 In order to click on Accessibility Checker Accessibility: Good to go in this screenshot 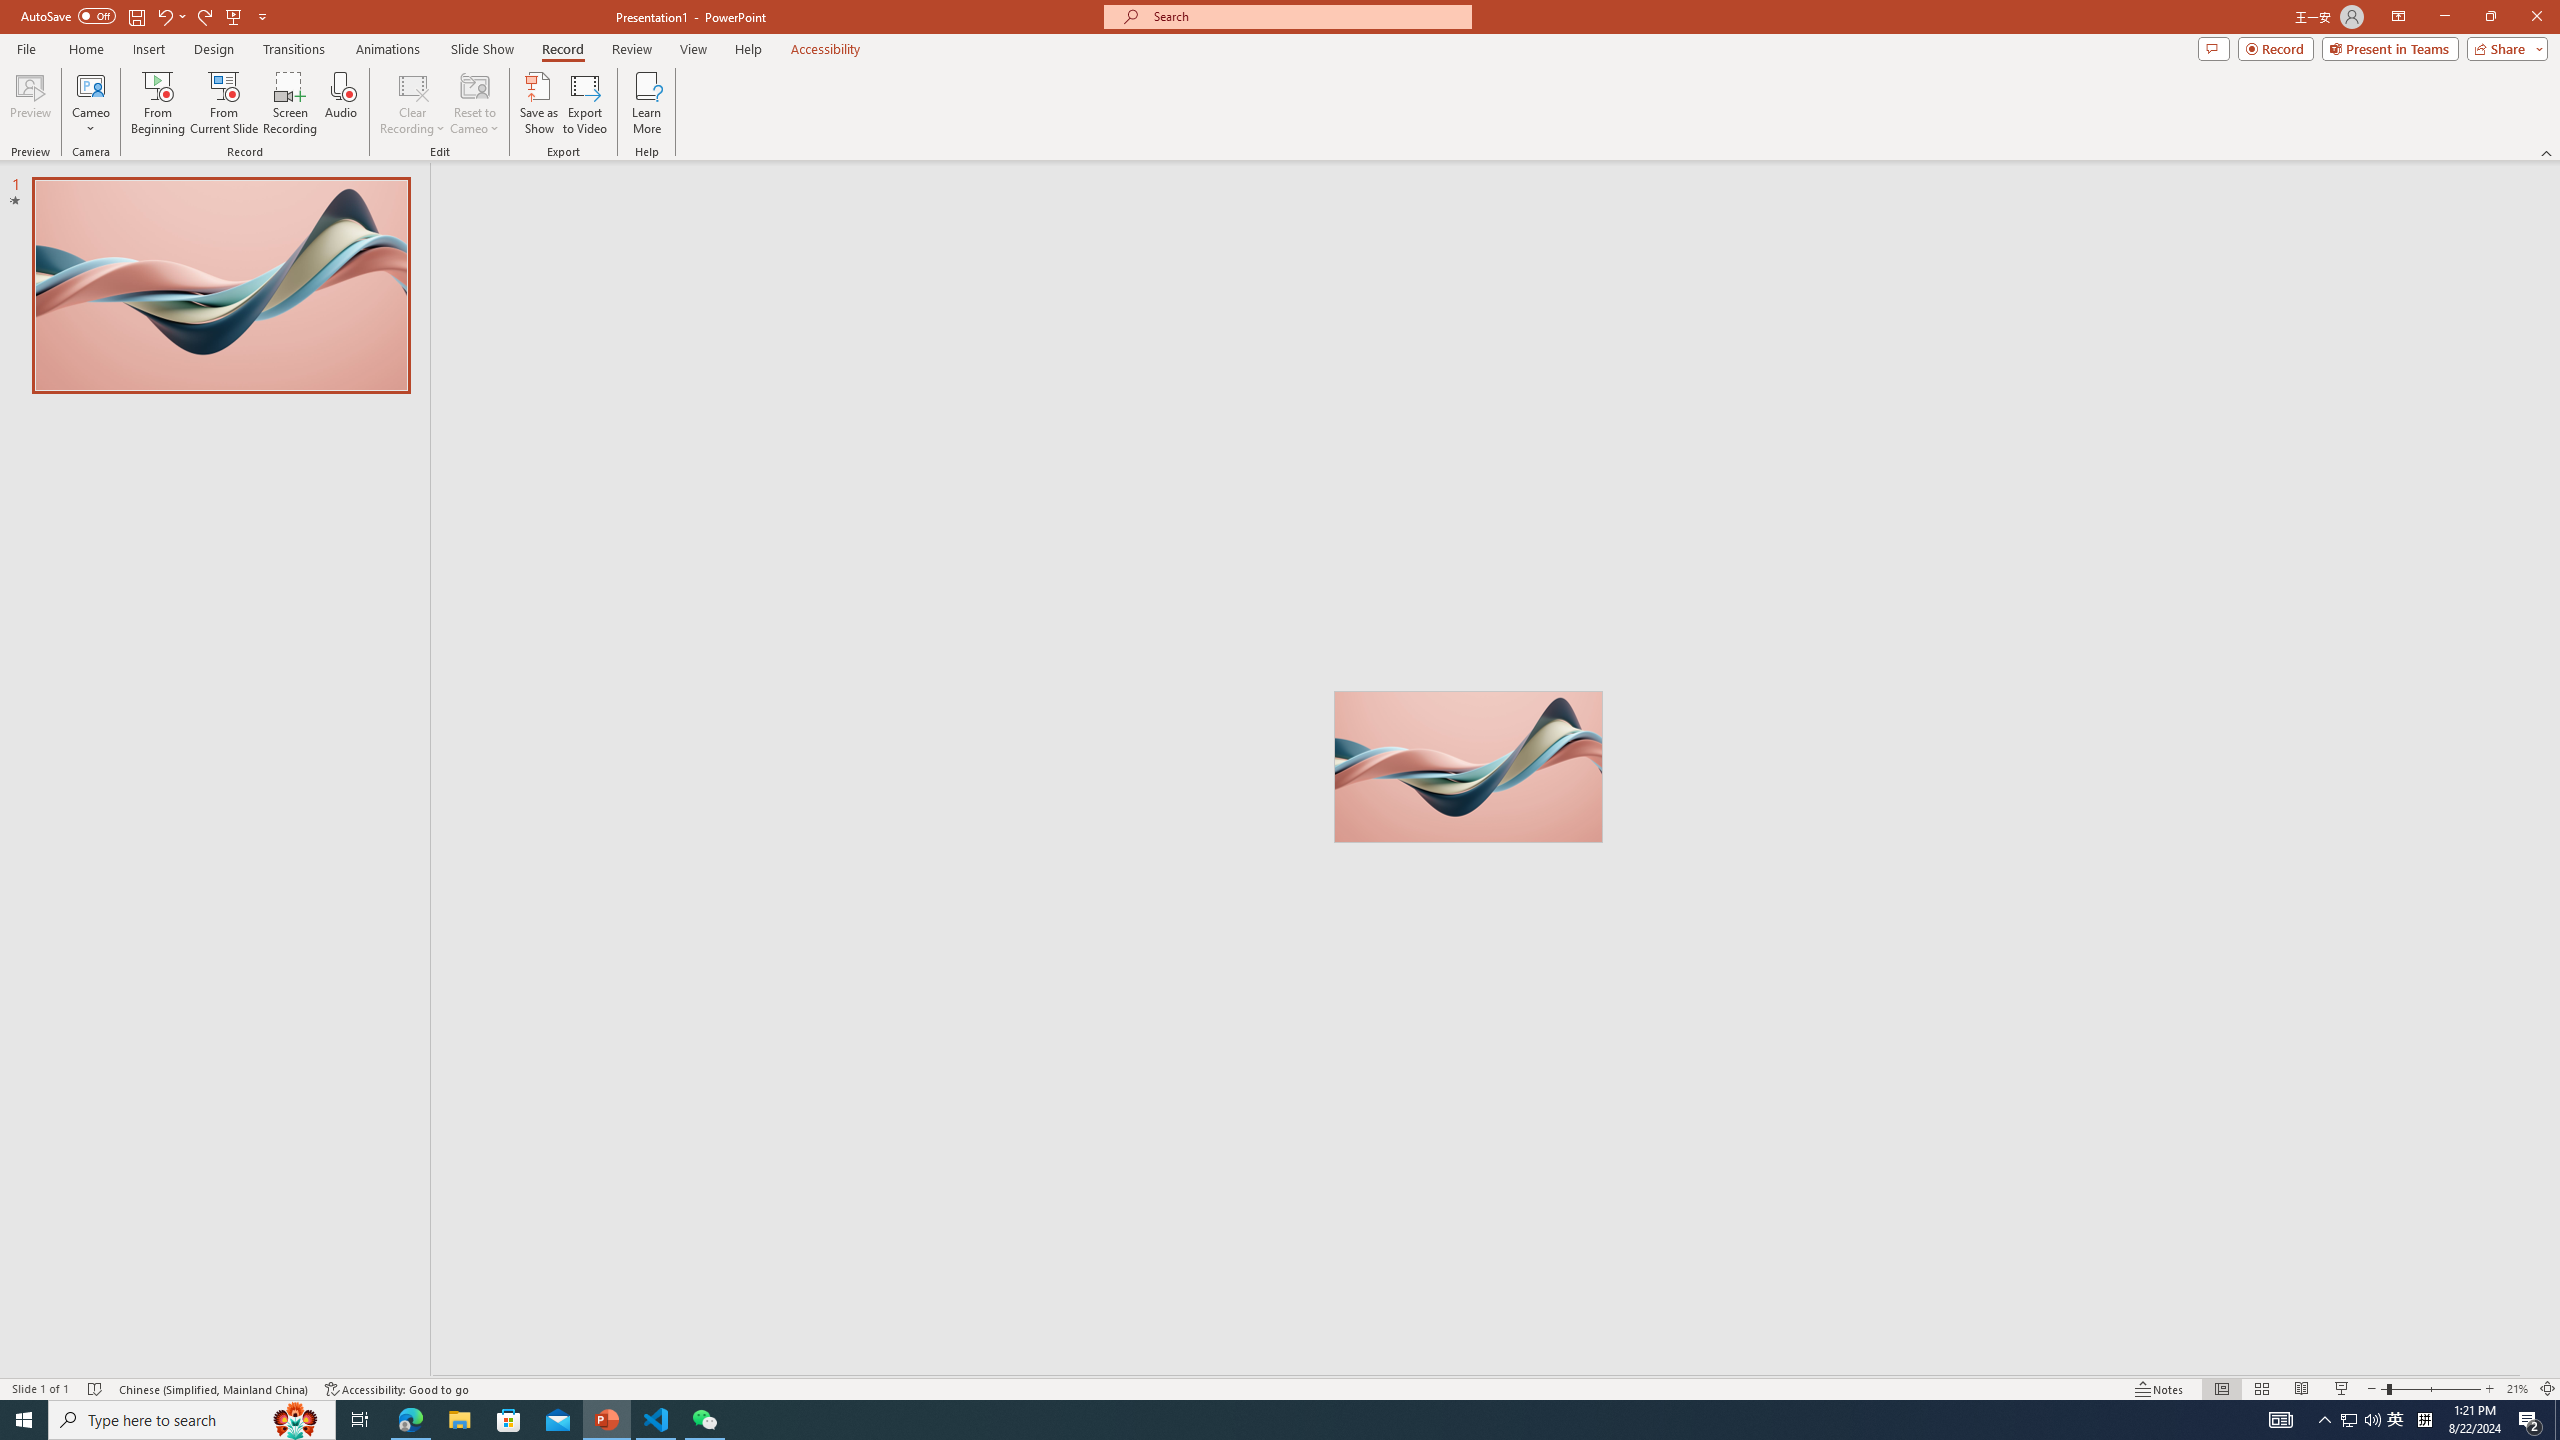, I will do `click(398, 1389)`.